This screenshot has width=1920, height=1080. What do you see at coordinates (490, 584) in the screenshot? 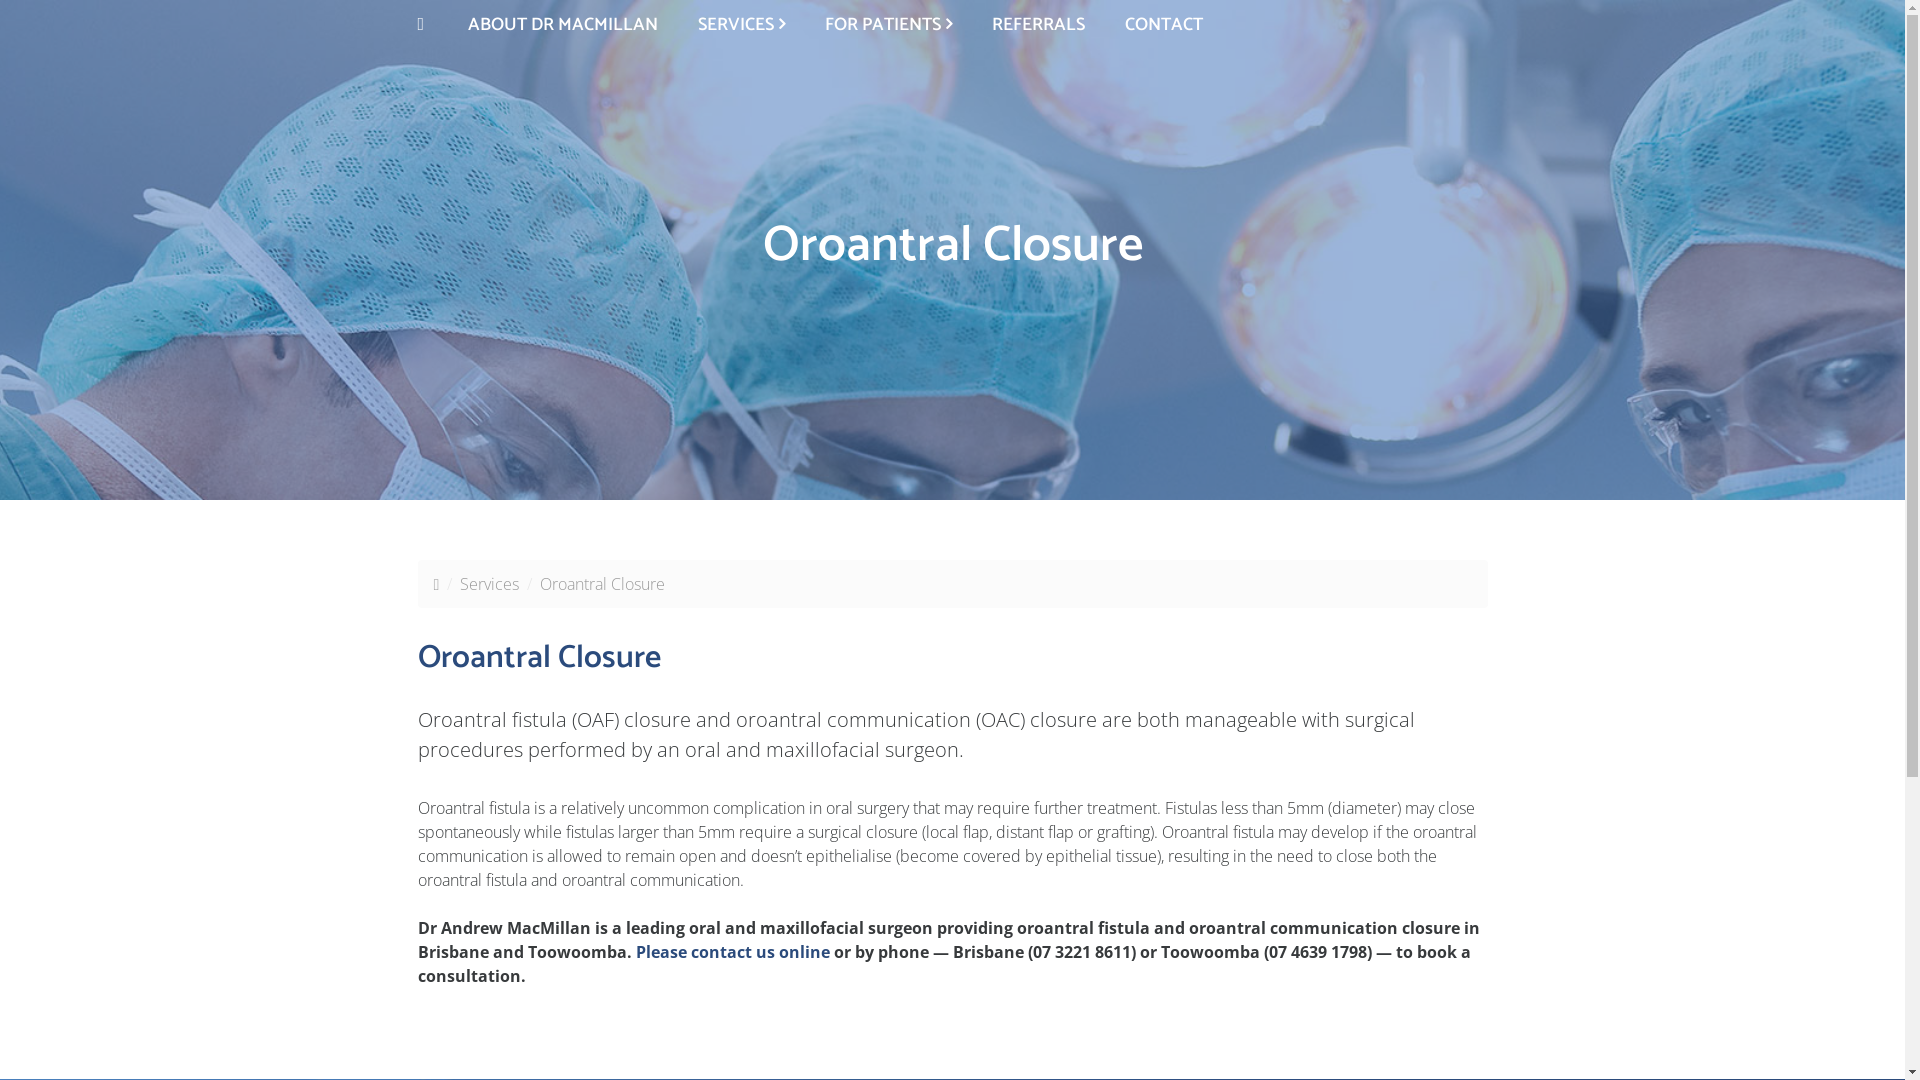
I see `Services` at bounding box center [490, 584].